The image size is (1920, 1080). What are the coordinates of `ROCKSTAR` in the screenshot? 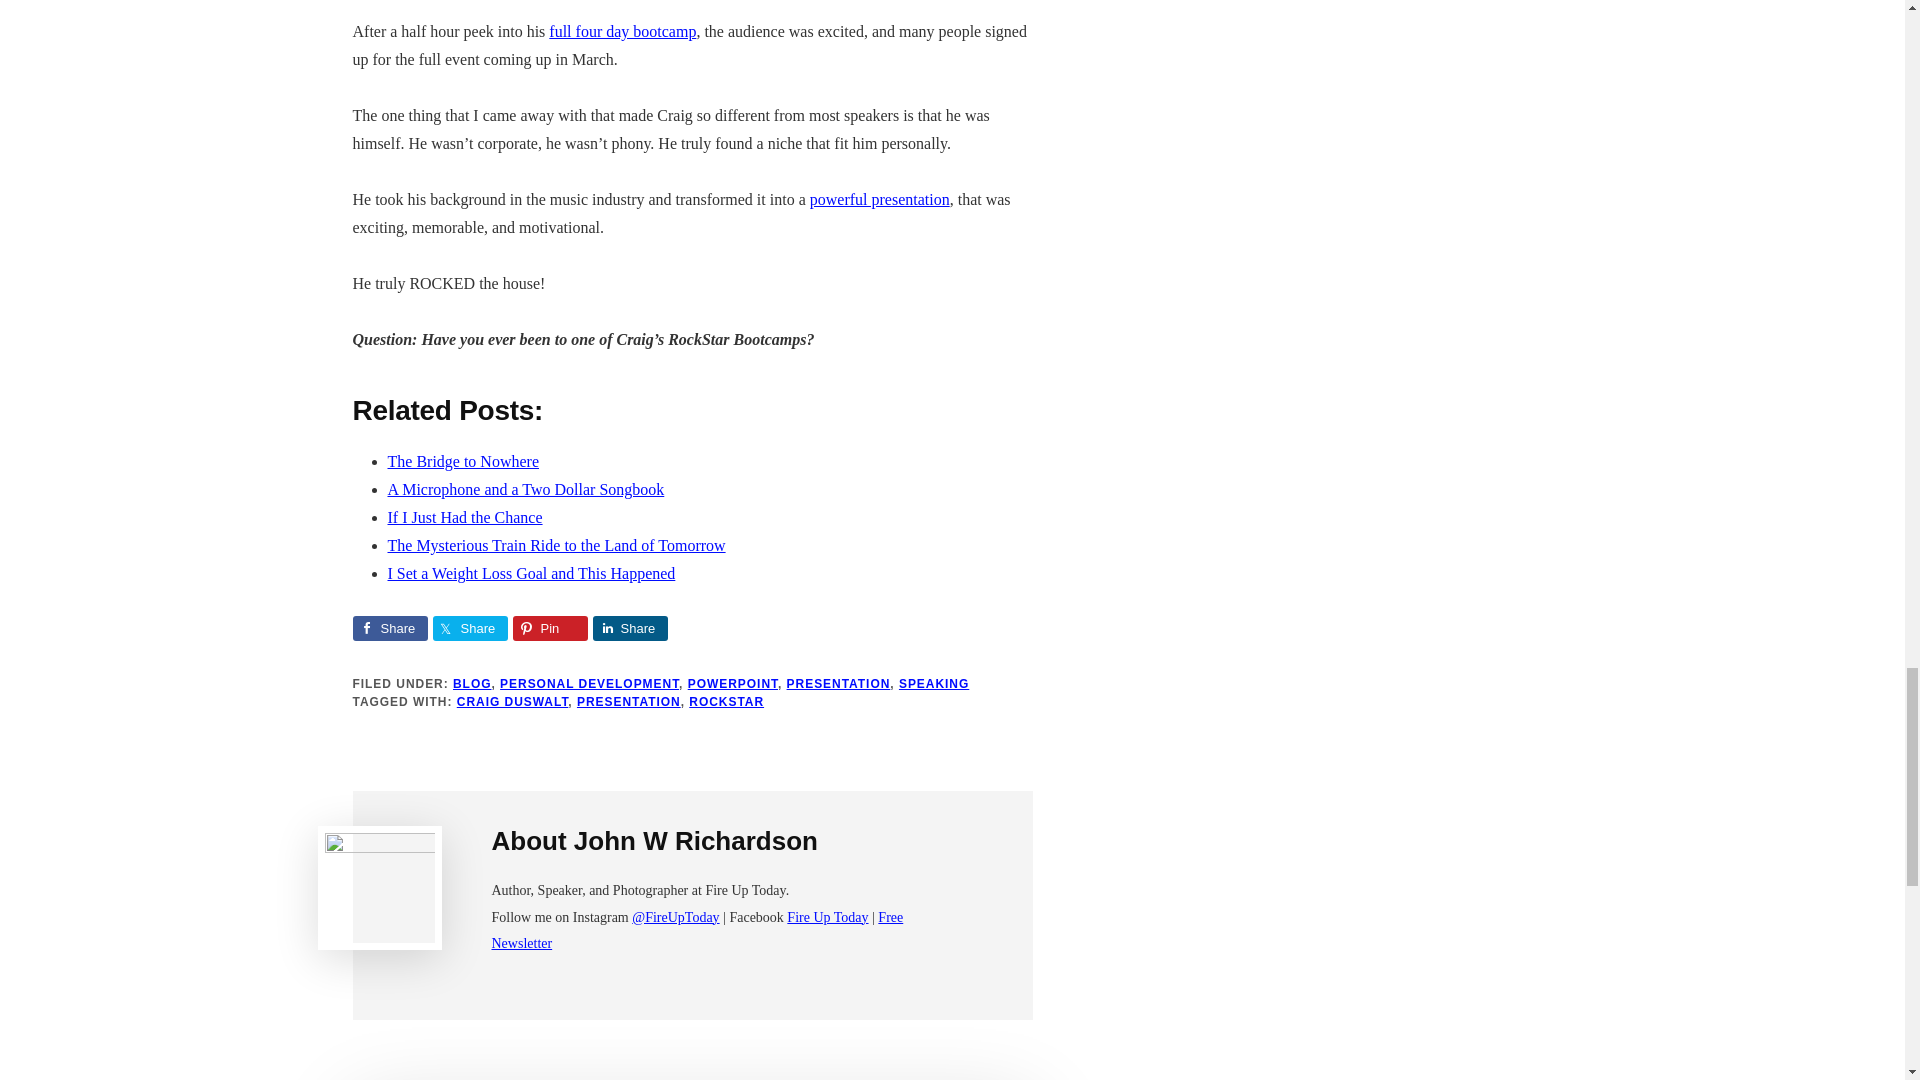 It's located at (726, 702).